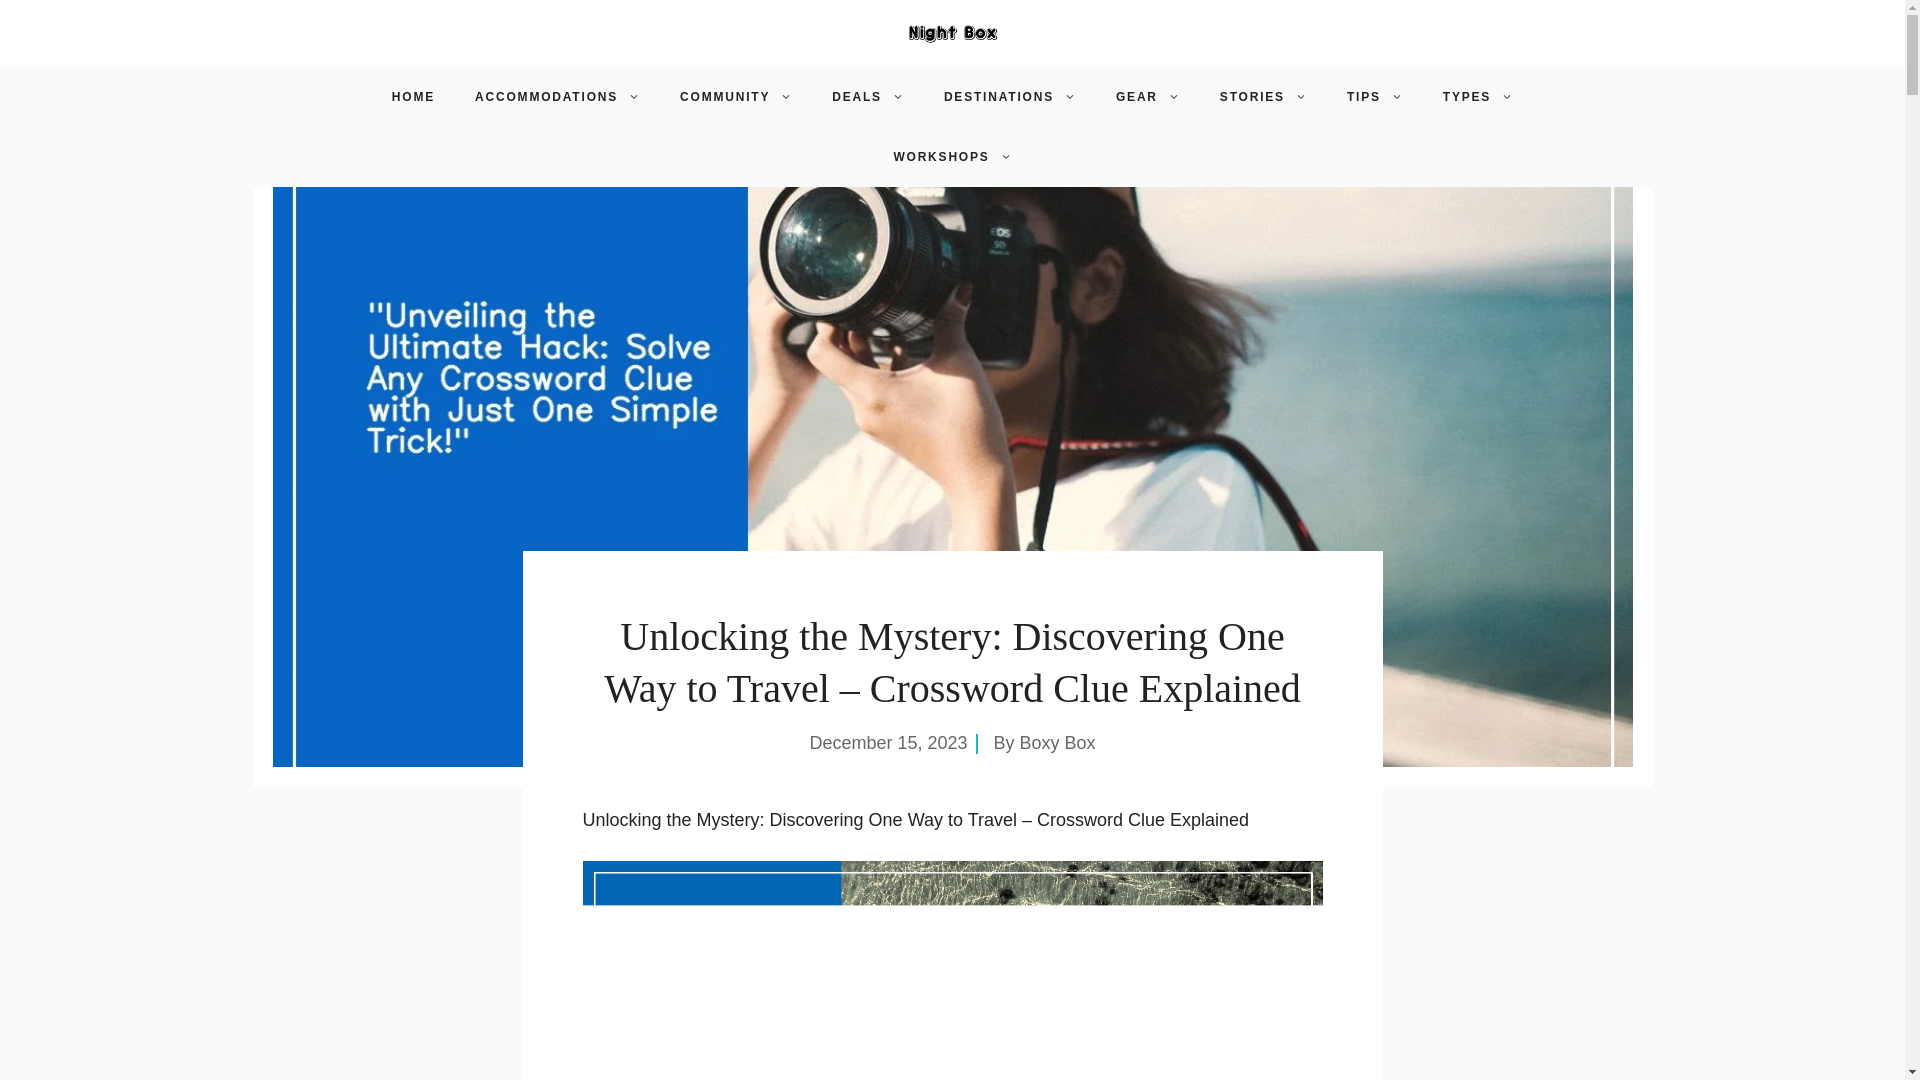  Describe the element at coordinates (1148, 96) in the screenshot. I see `GEAR` at that location.